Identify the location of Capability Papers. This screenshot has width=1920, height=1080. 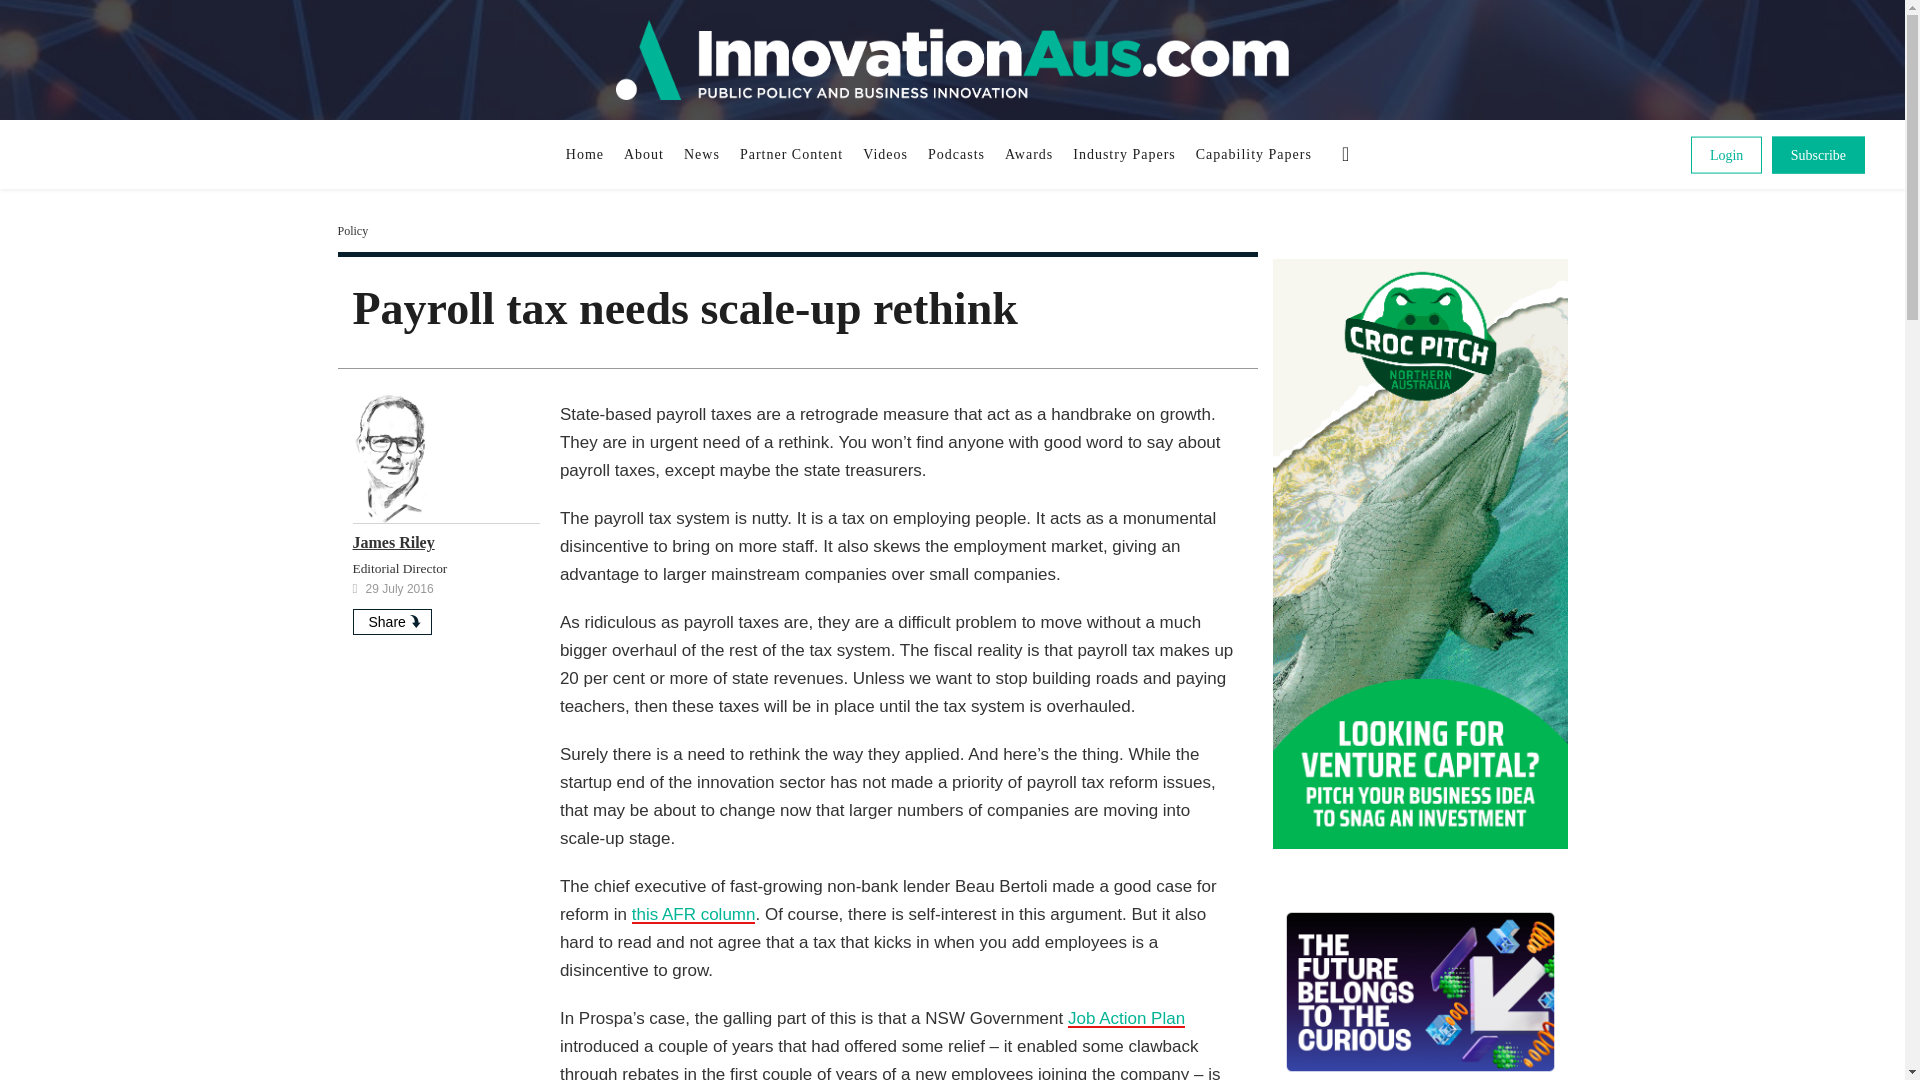
(1254, 154).